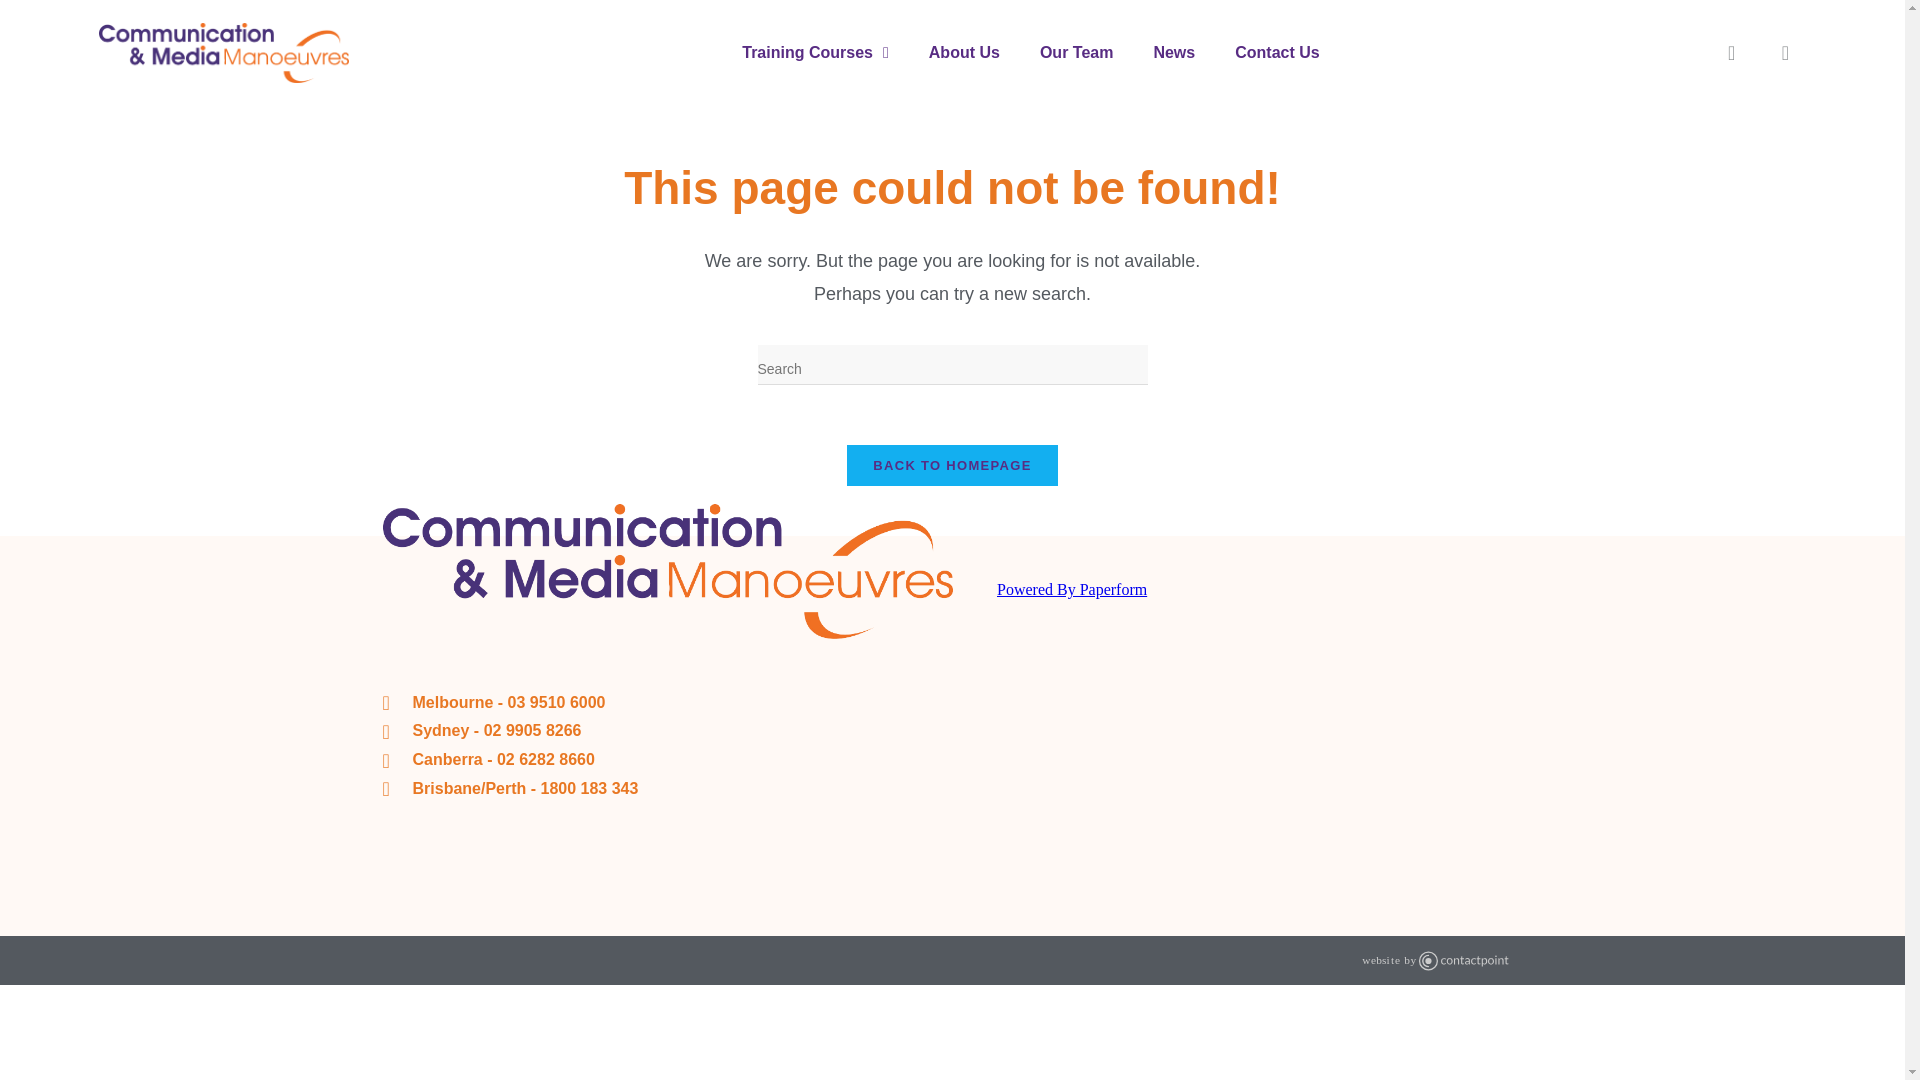 This screenshot has height=1080, width=1920. What do you see at coordinates (1174, 52) in the screenshot?
I see `News` at bounding box center [1174, 52].